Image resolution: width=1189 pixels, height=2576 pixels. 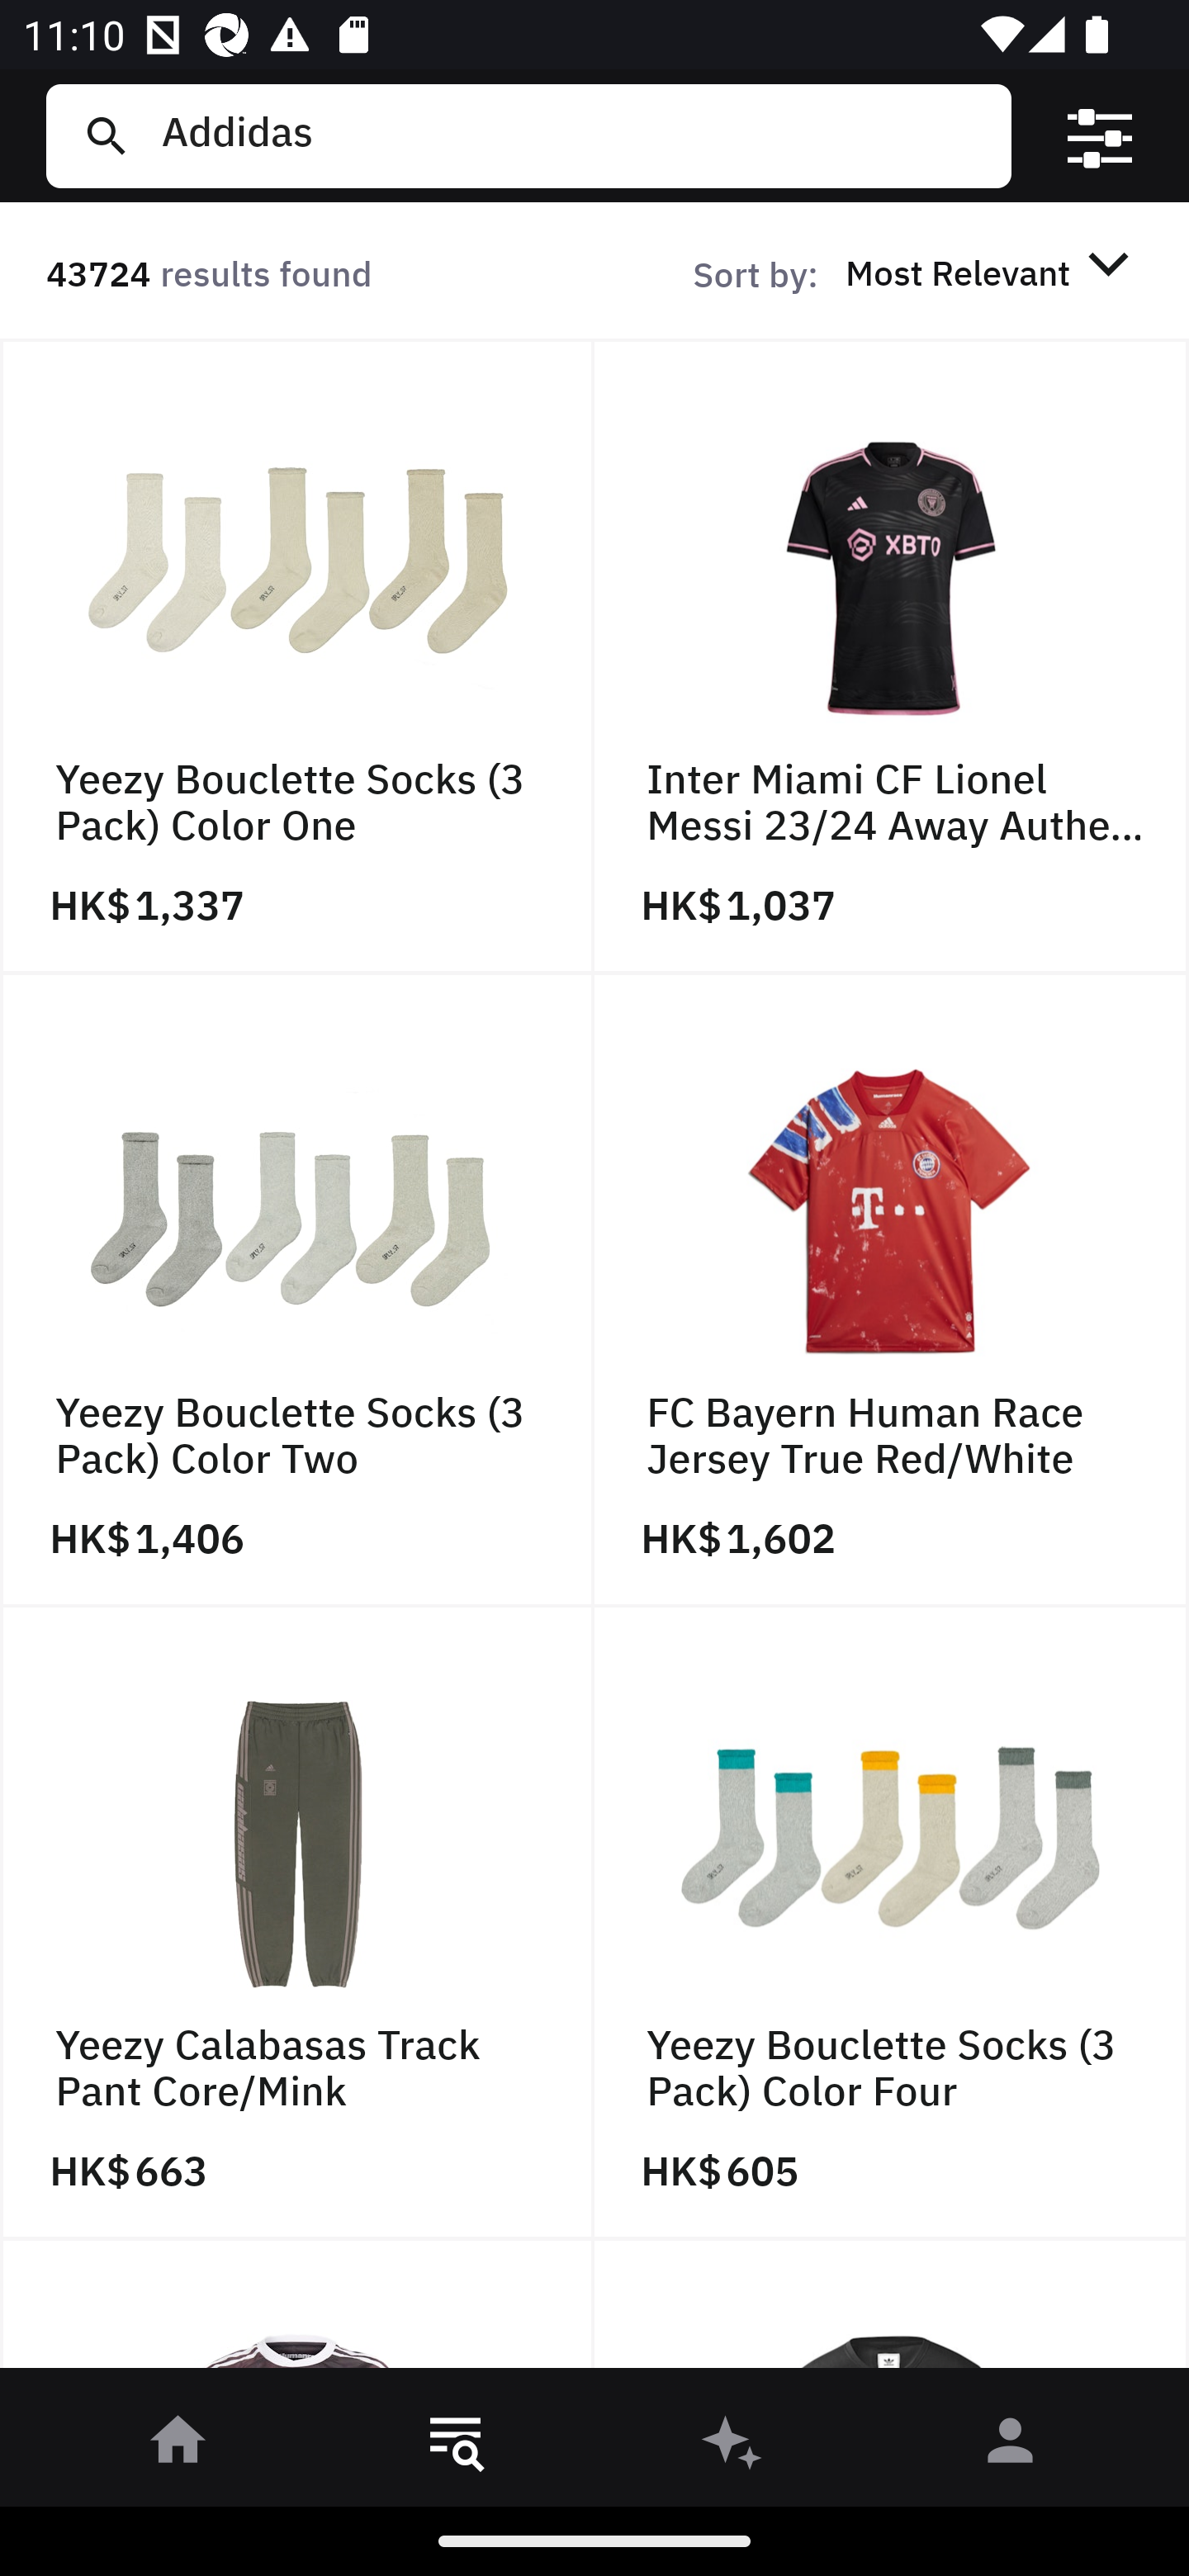 I want to click on Most Relevant , so click(x=992, y=272).